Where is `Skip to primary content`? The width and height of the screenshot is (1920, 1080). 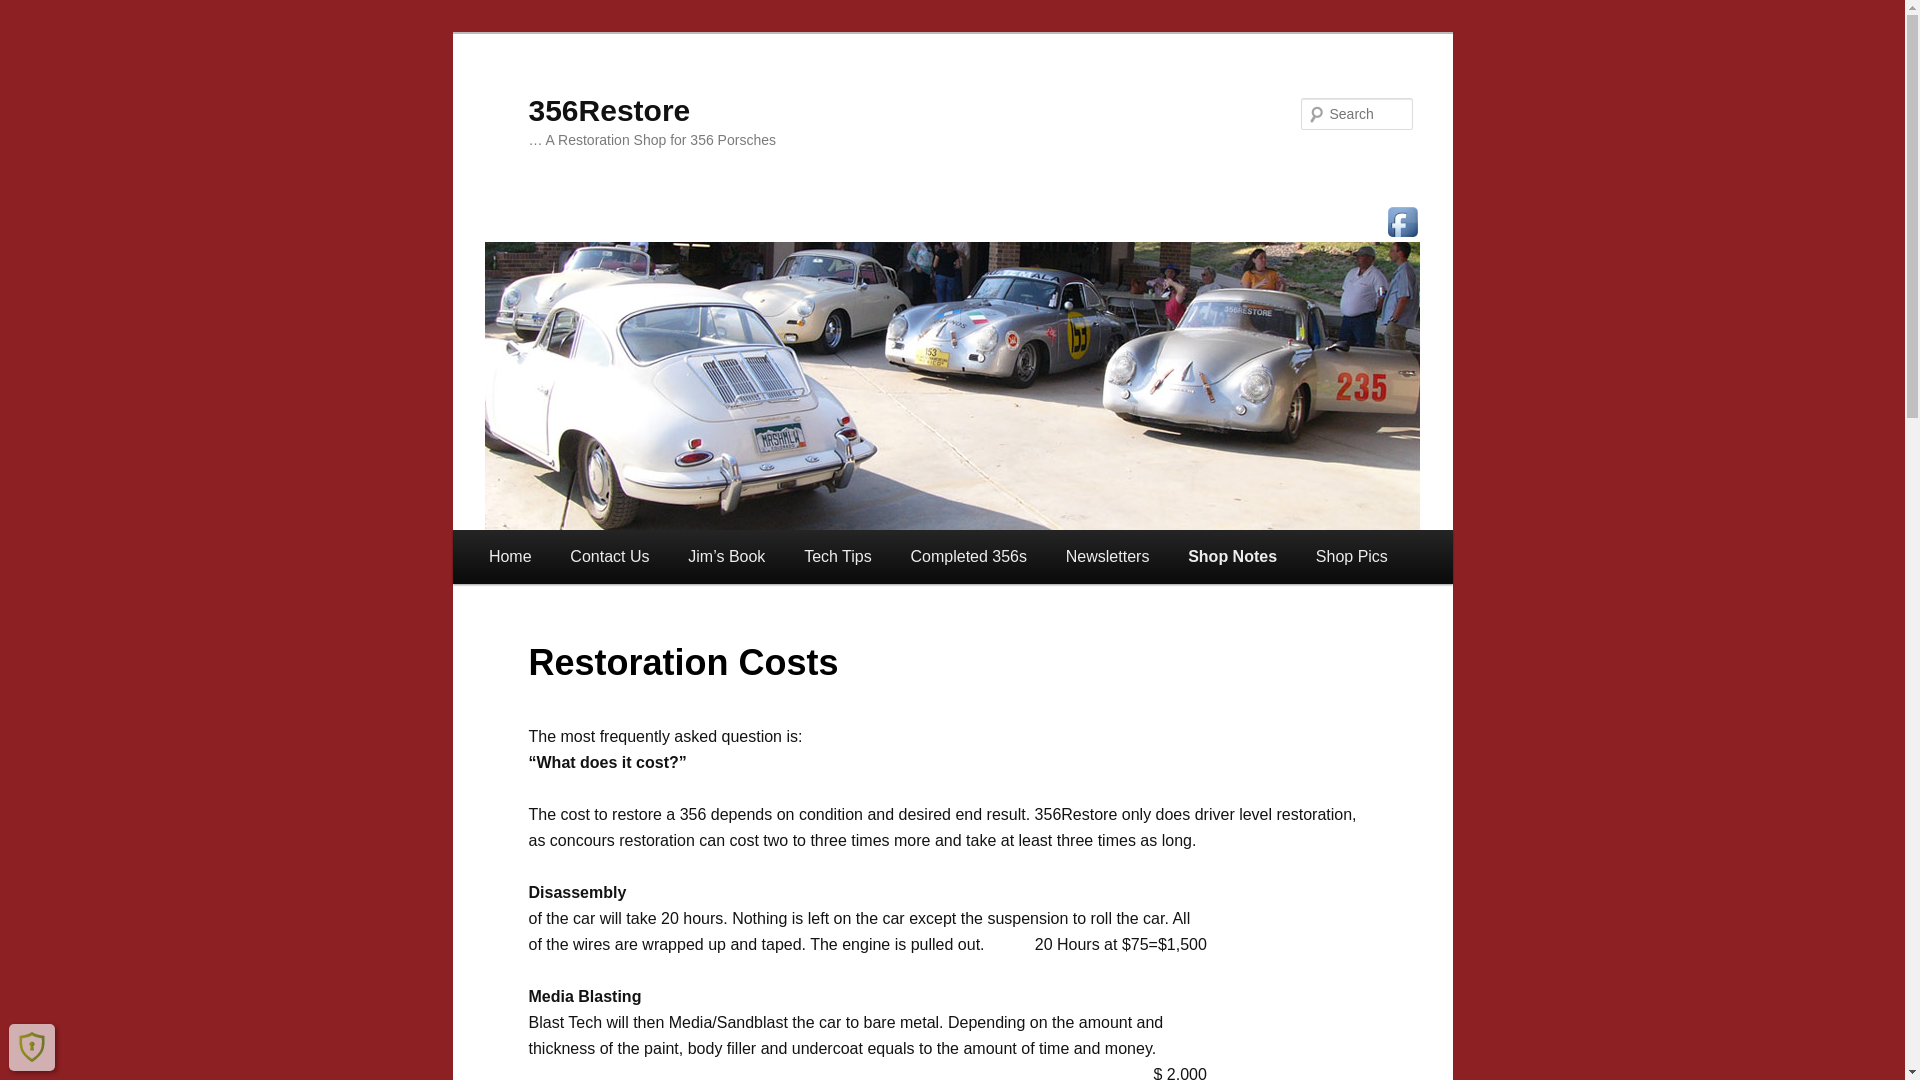
Skip to primary content is located at coordinates (502, 530).